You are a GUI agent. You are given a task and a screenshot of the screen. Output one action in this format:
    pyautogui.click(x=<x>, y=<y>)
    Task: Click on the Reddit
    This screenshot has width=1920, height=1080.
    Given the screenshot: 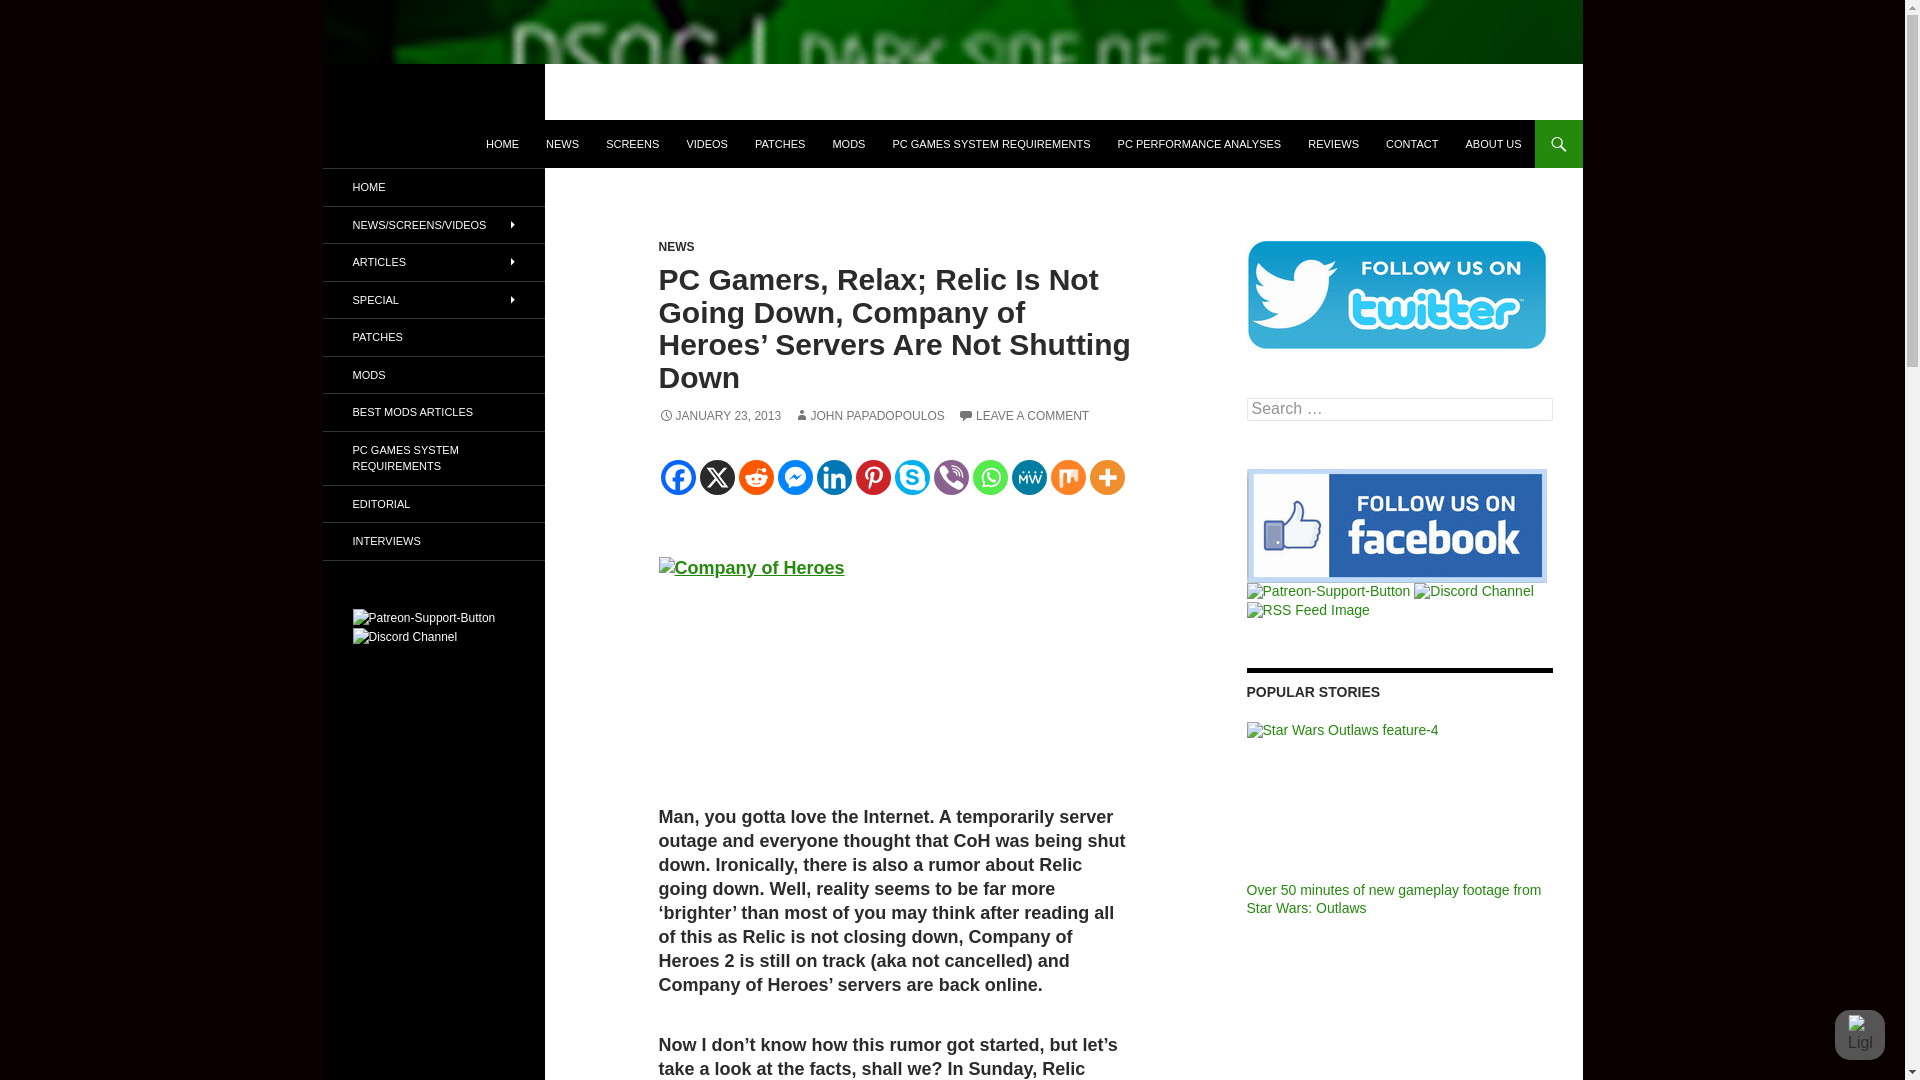 What is the action you would take?
    pyautogui.click(x=755, y=477)
    